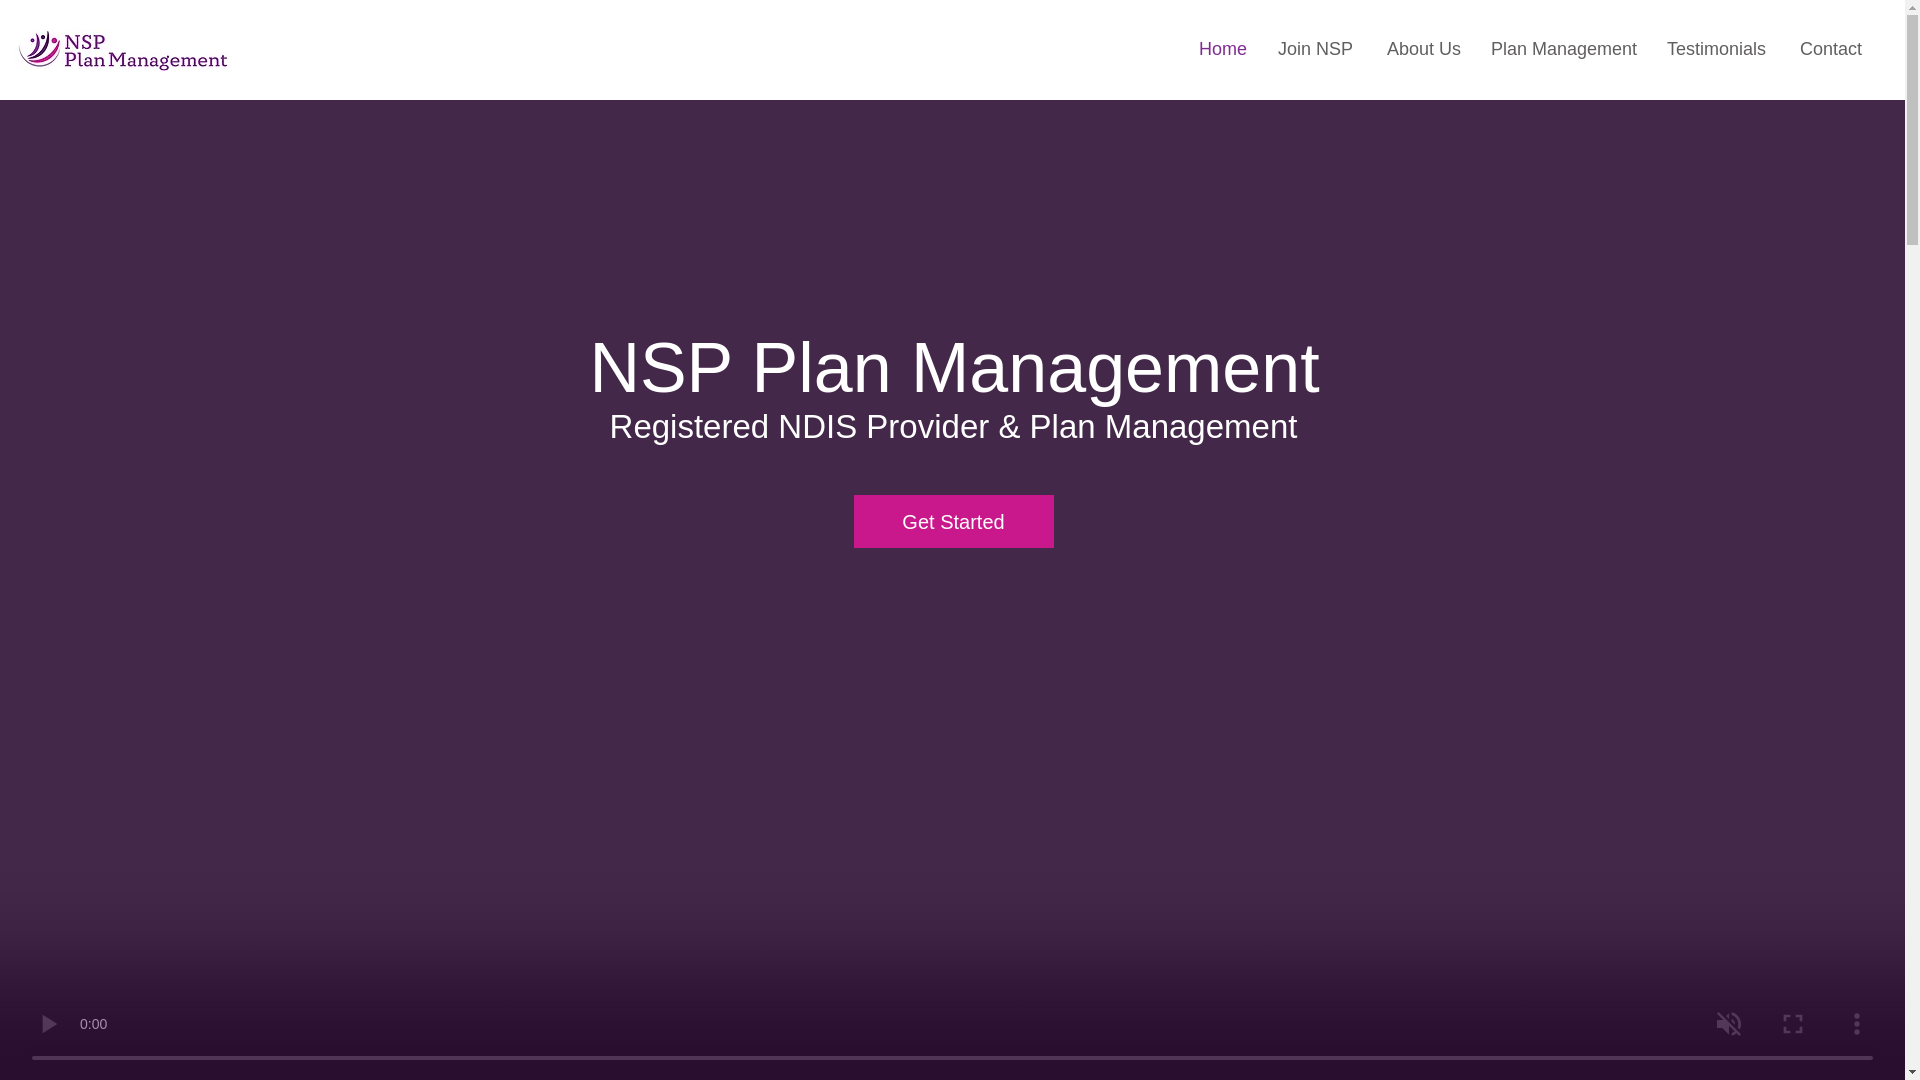 Image resolution: width=1920 pixels, height=1080 pixels. I want to click on Get Started, so click(954, 520).